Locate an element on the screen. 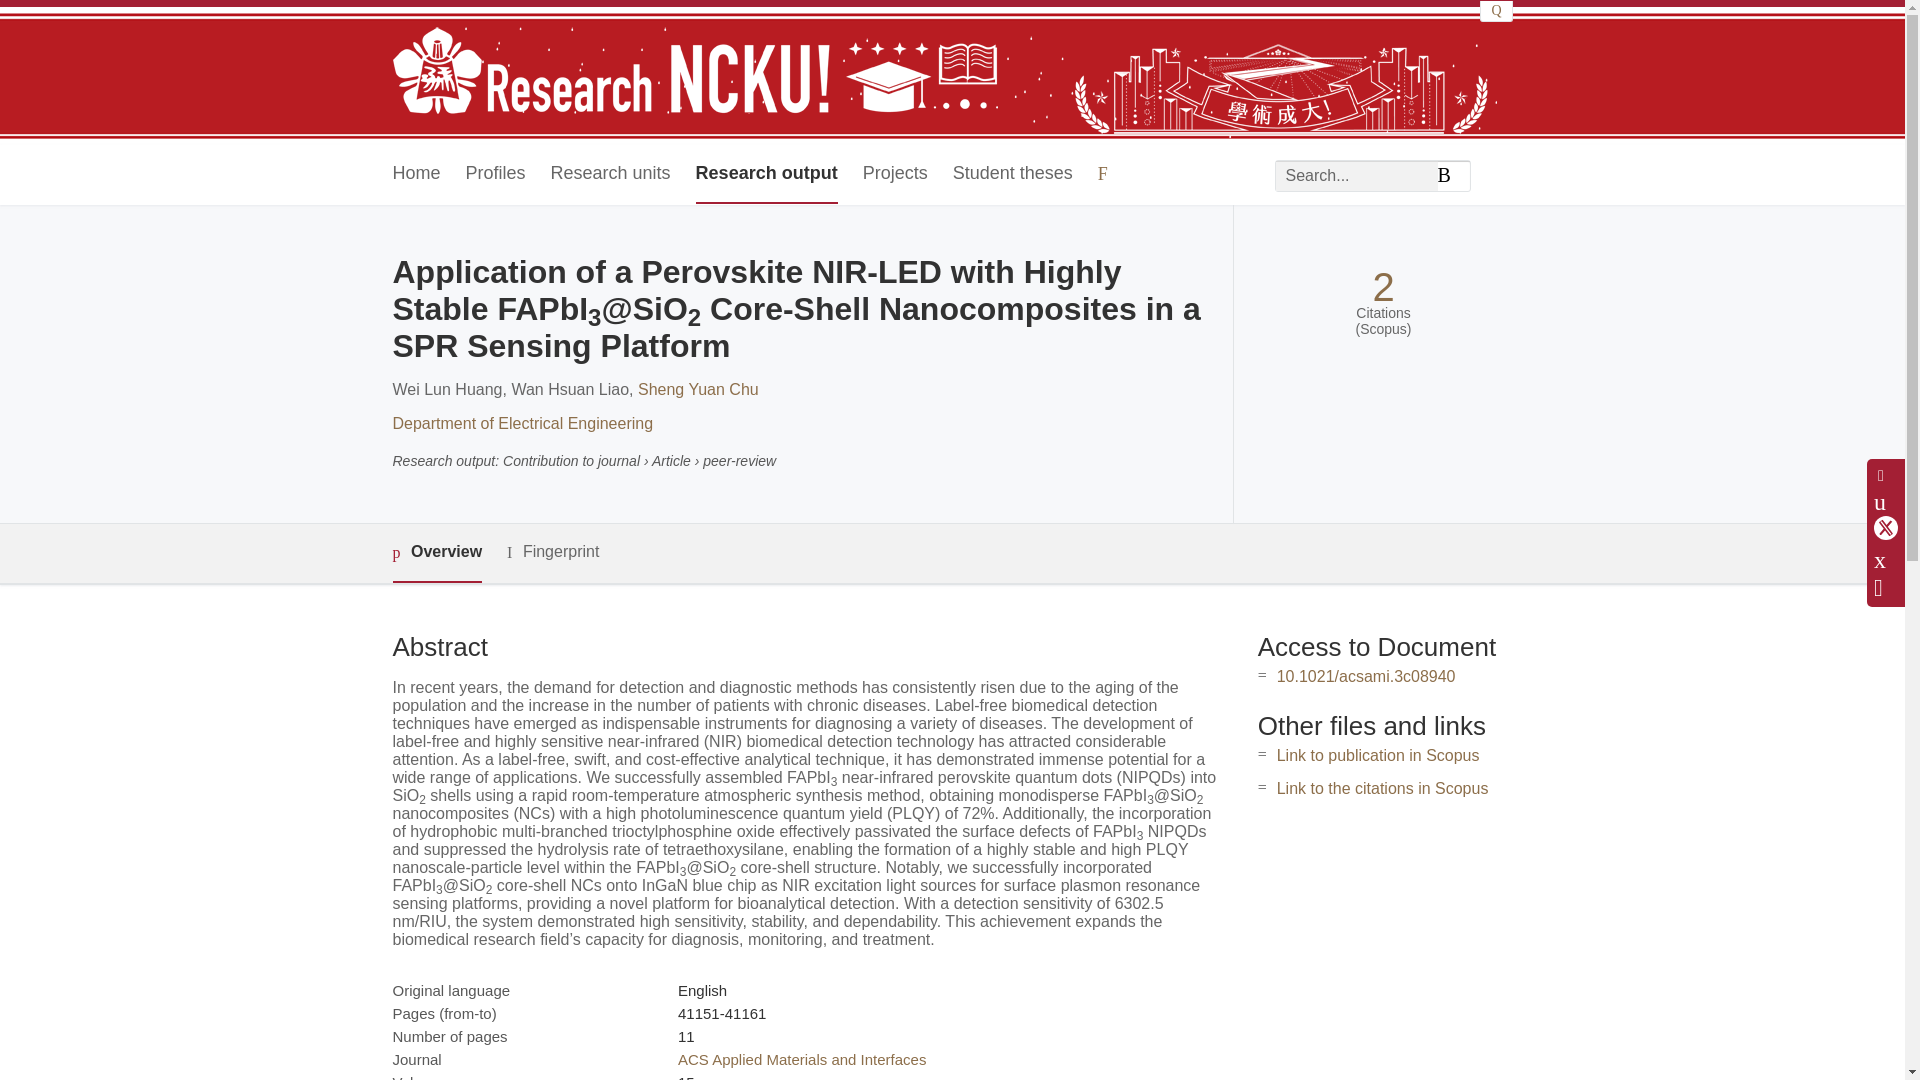 The width and height of the screenshot is (1920, 1080). Home is located at coordinates (415, 174).